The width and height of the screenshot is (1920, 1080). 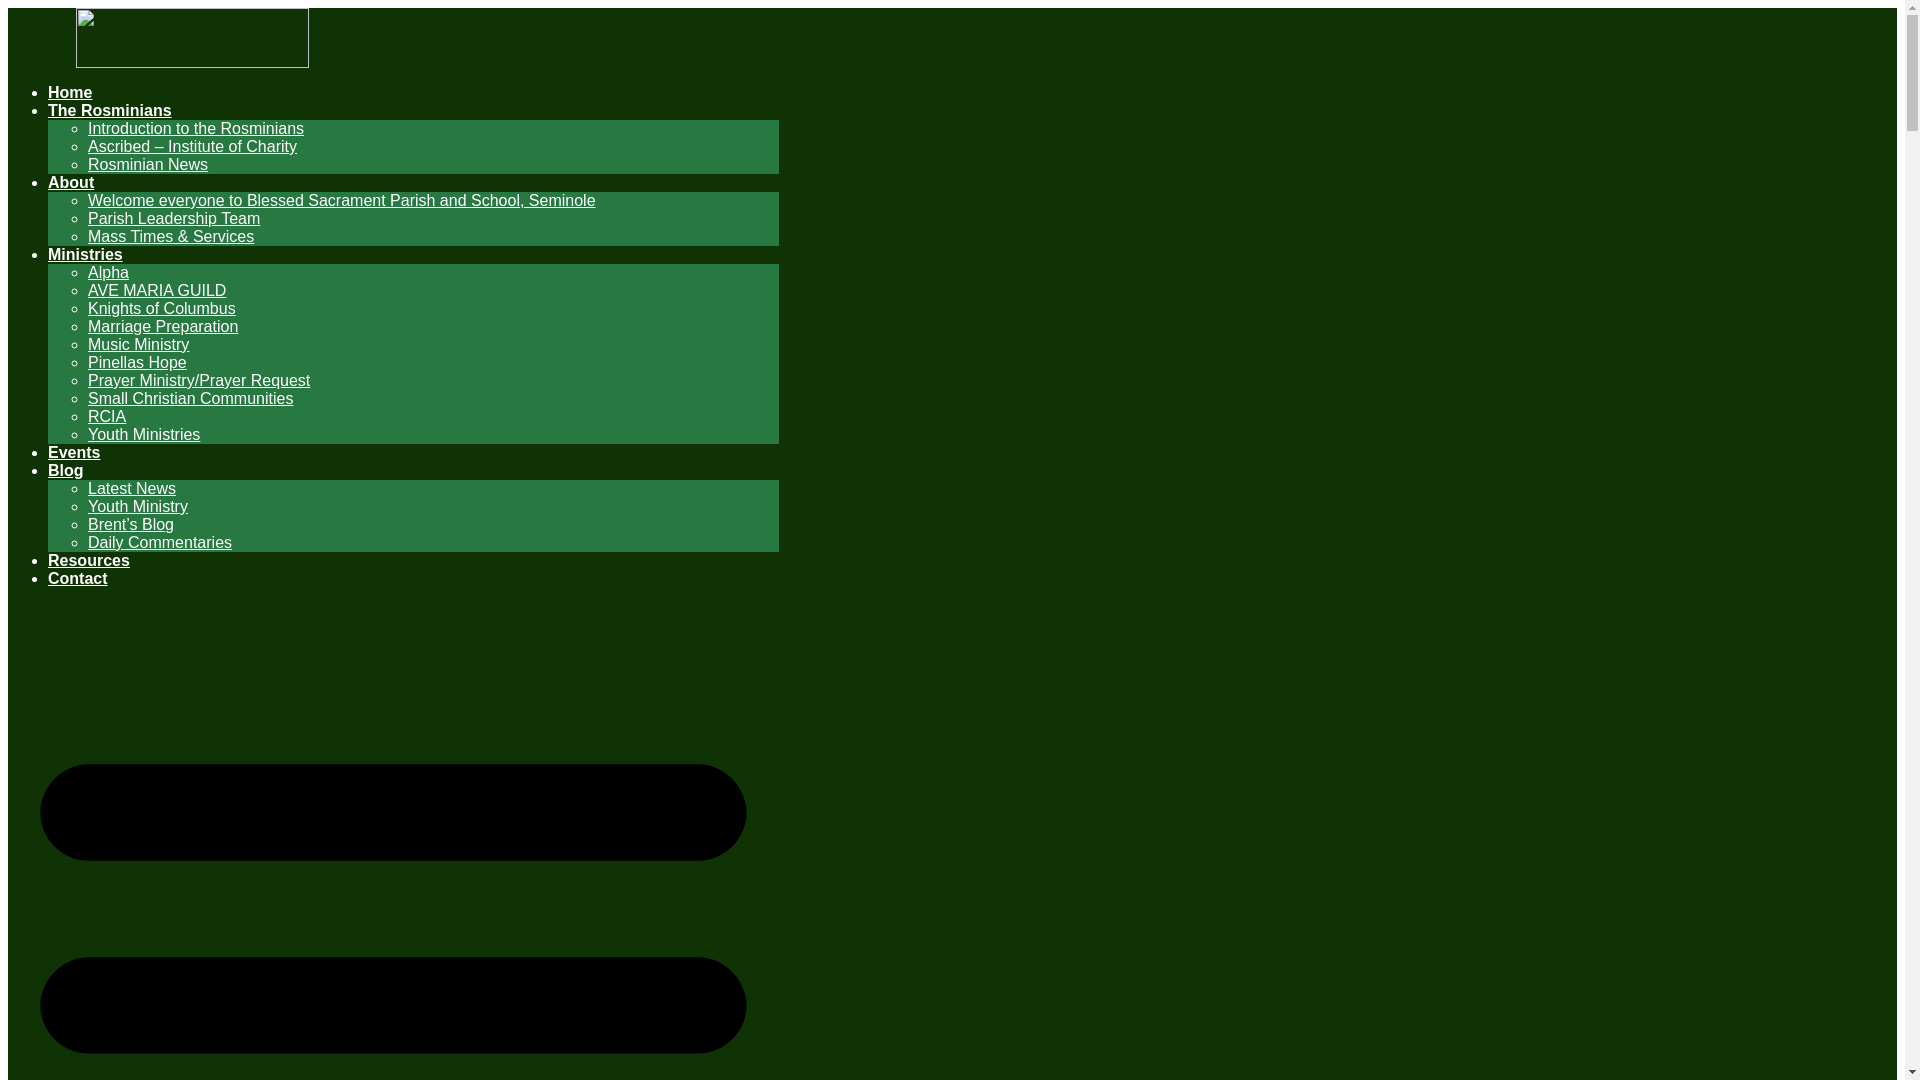 What do you see at coordinates (144, 434) in the screenshot?
I see `Youth Ministries` at bounding box center [144, 434].